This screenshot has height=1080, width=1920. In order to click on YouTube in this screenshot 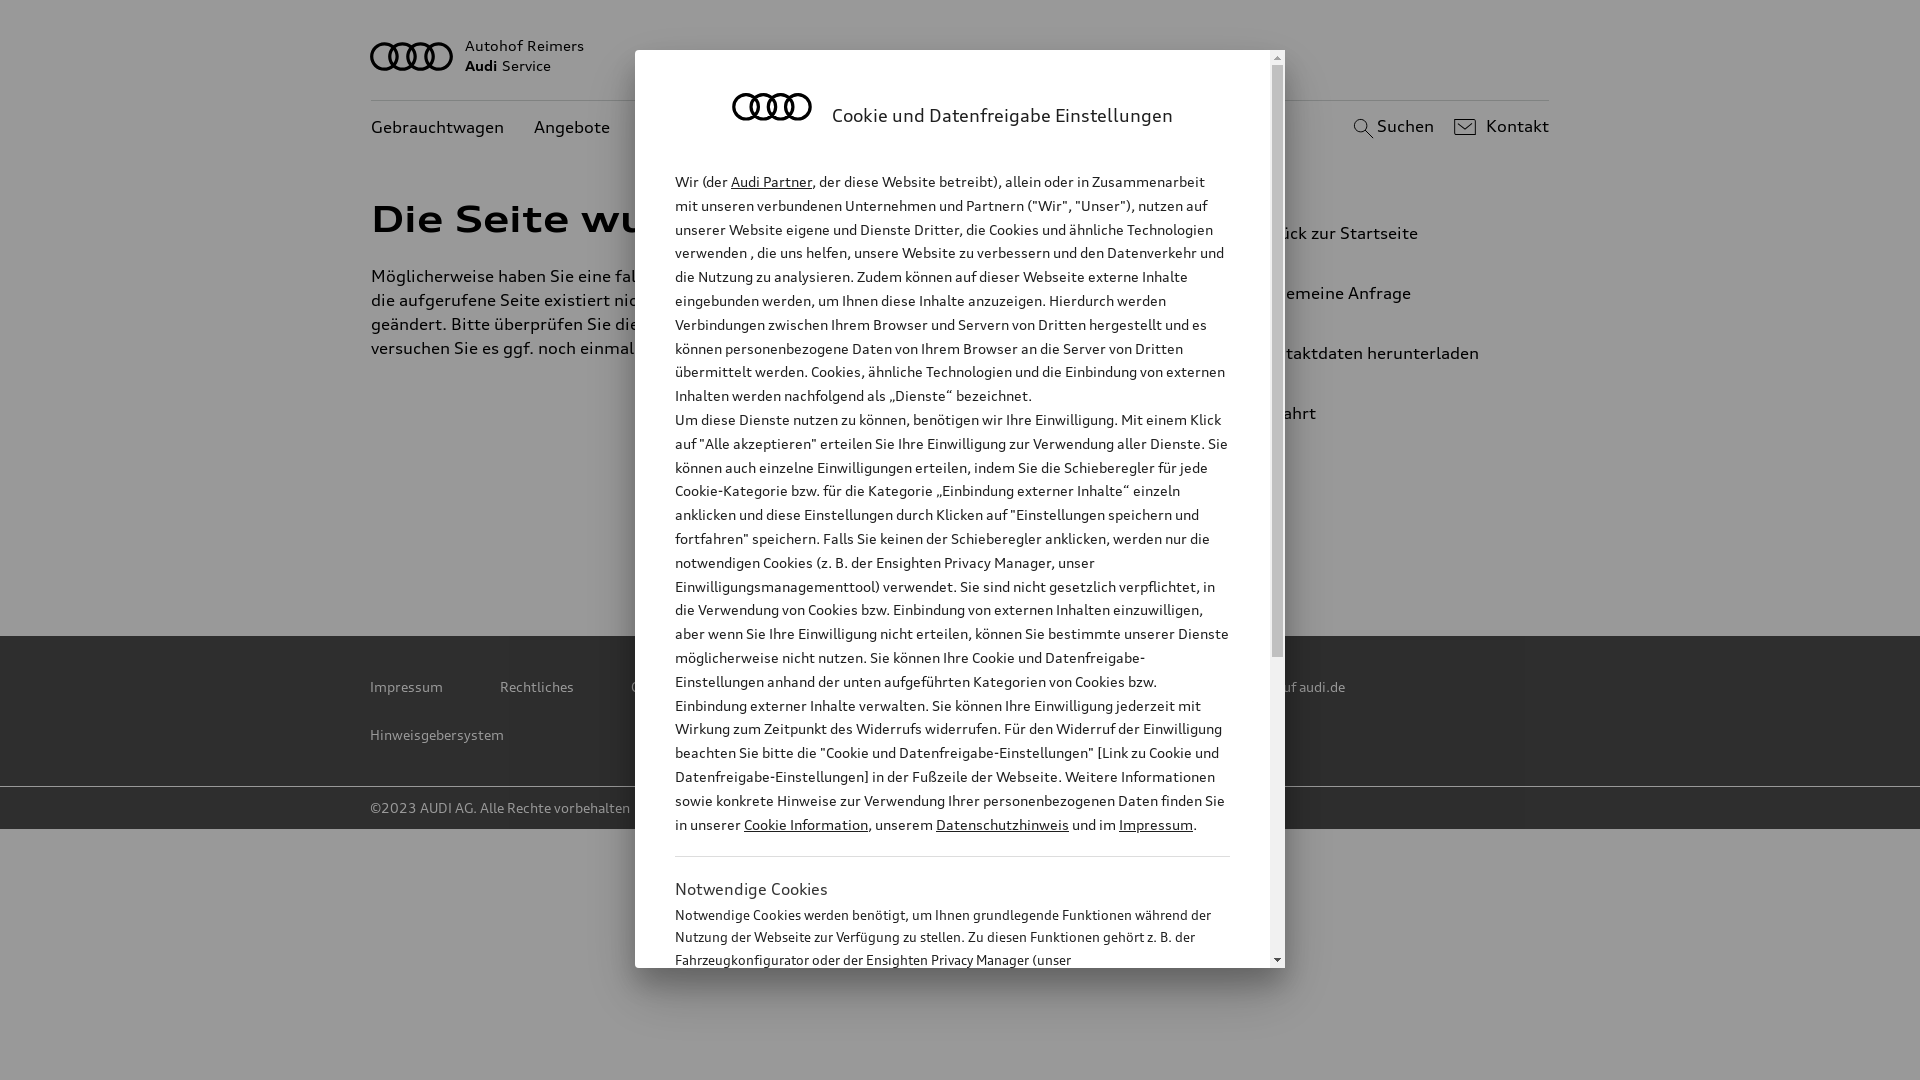, I will do `click(1051, 541)`.